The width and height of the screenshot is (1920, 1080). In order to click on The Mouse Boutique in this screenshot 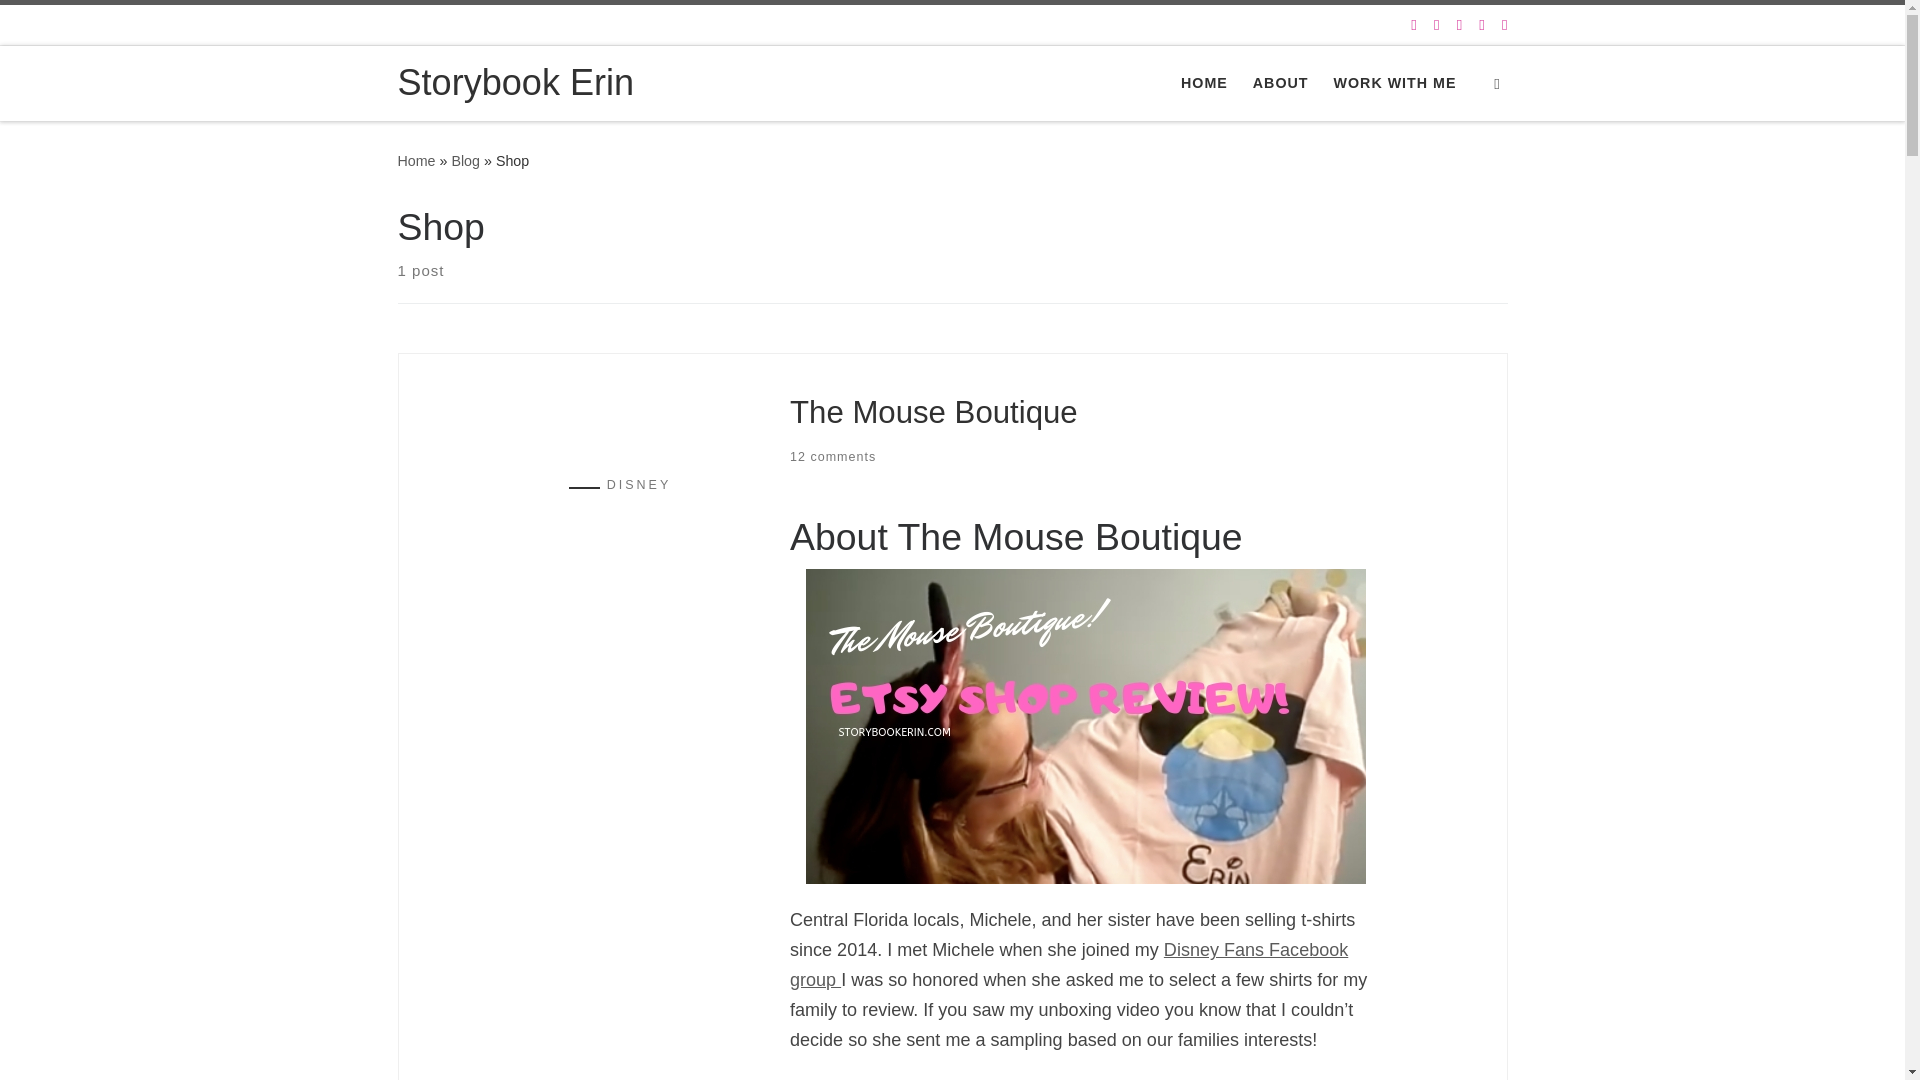, I will do `click(933, 412)`.